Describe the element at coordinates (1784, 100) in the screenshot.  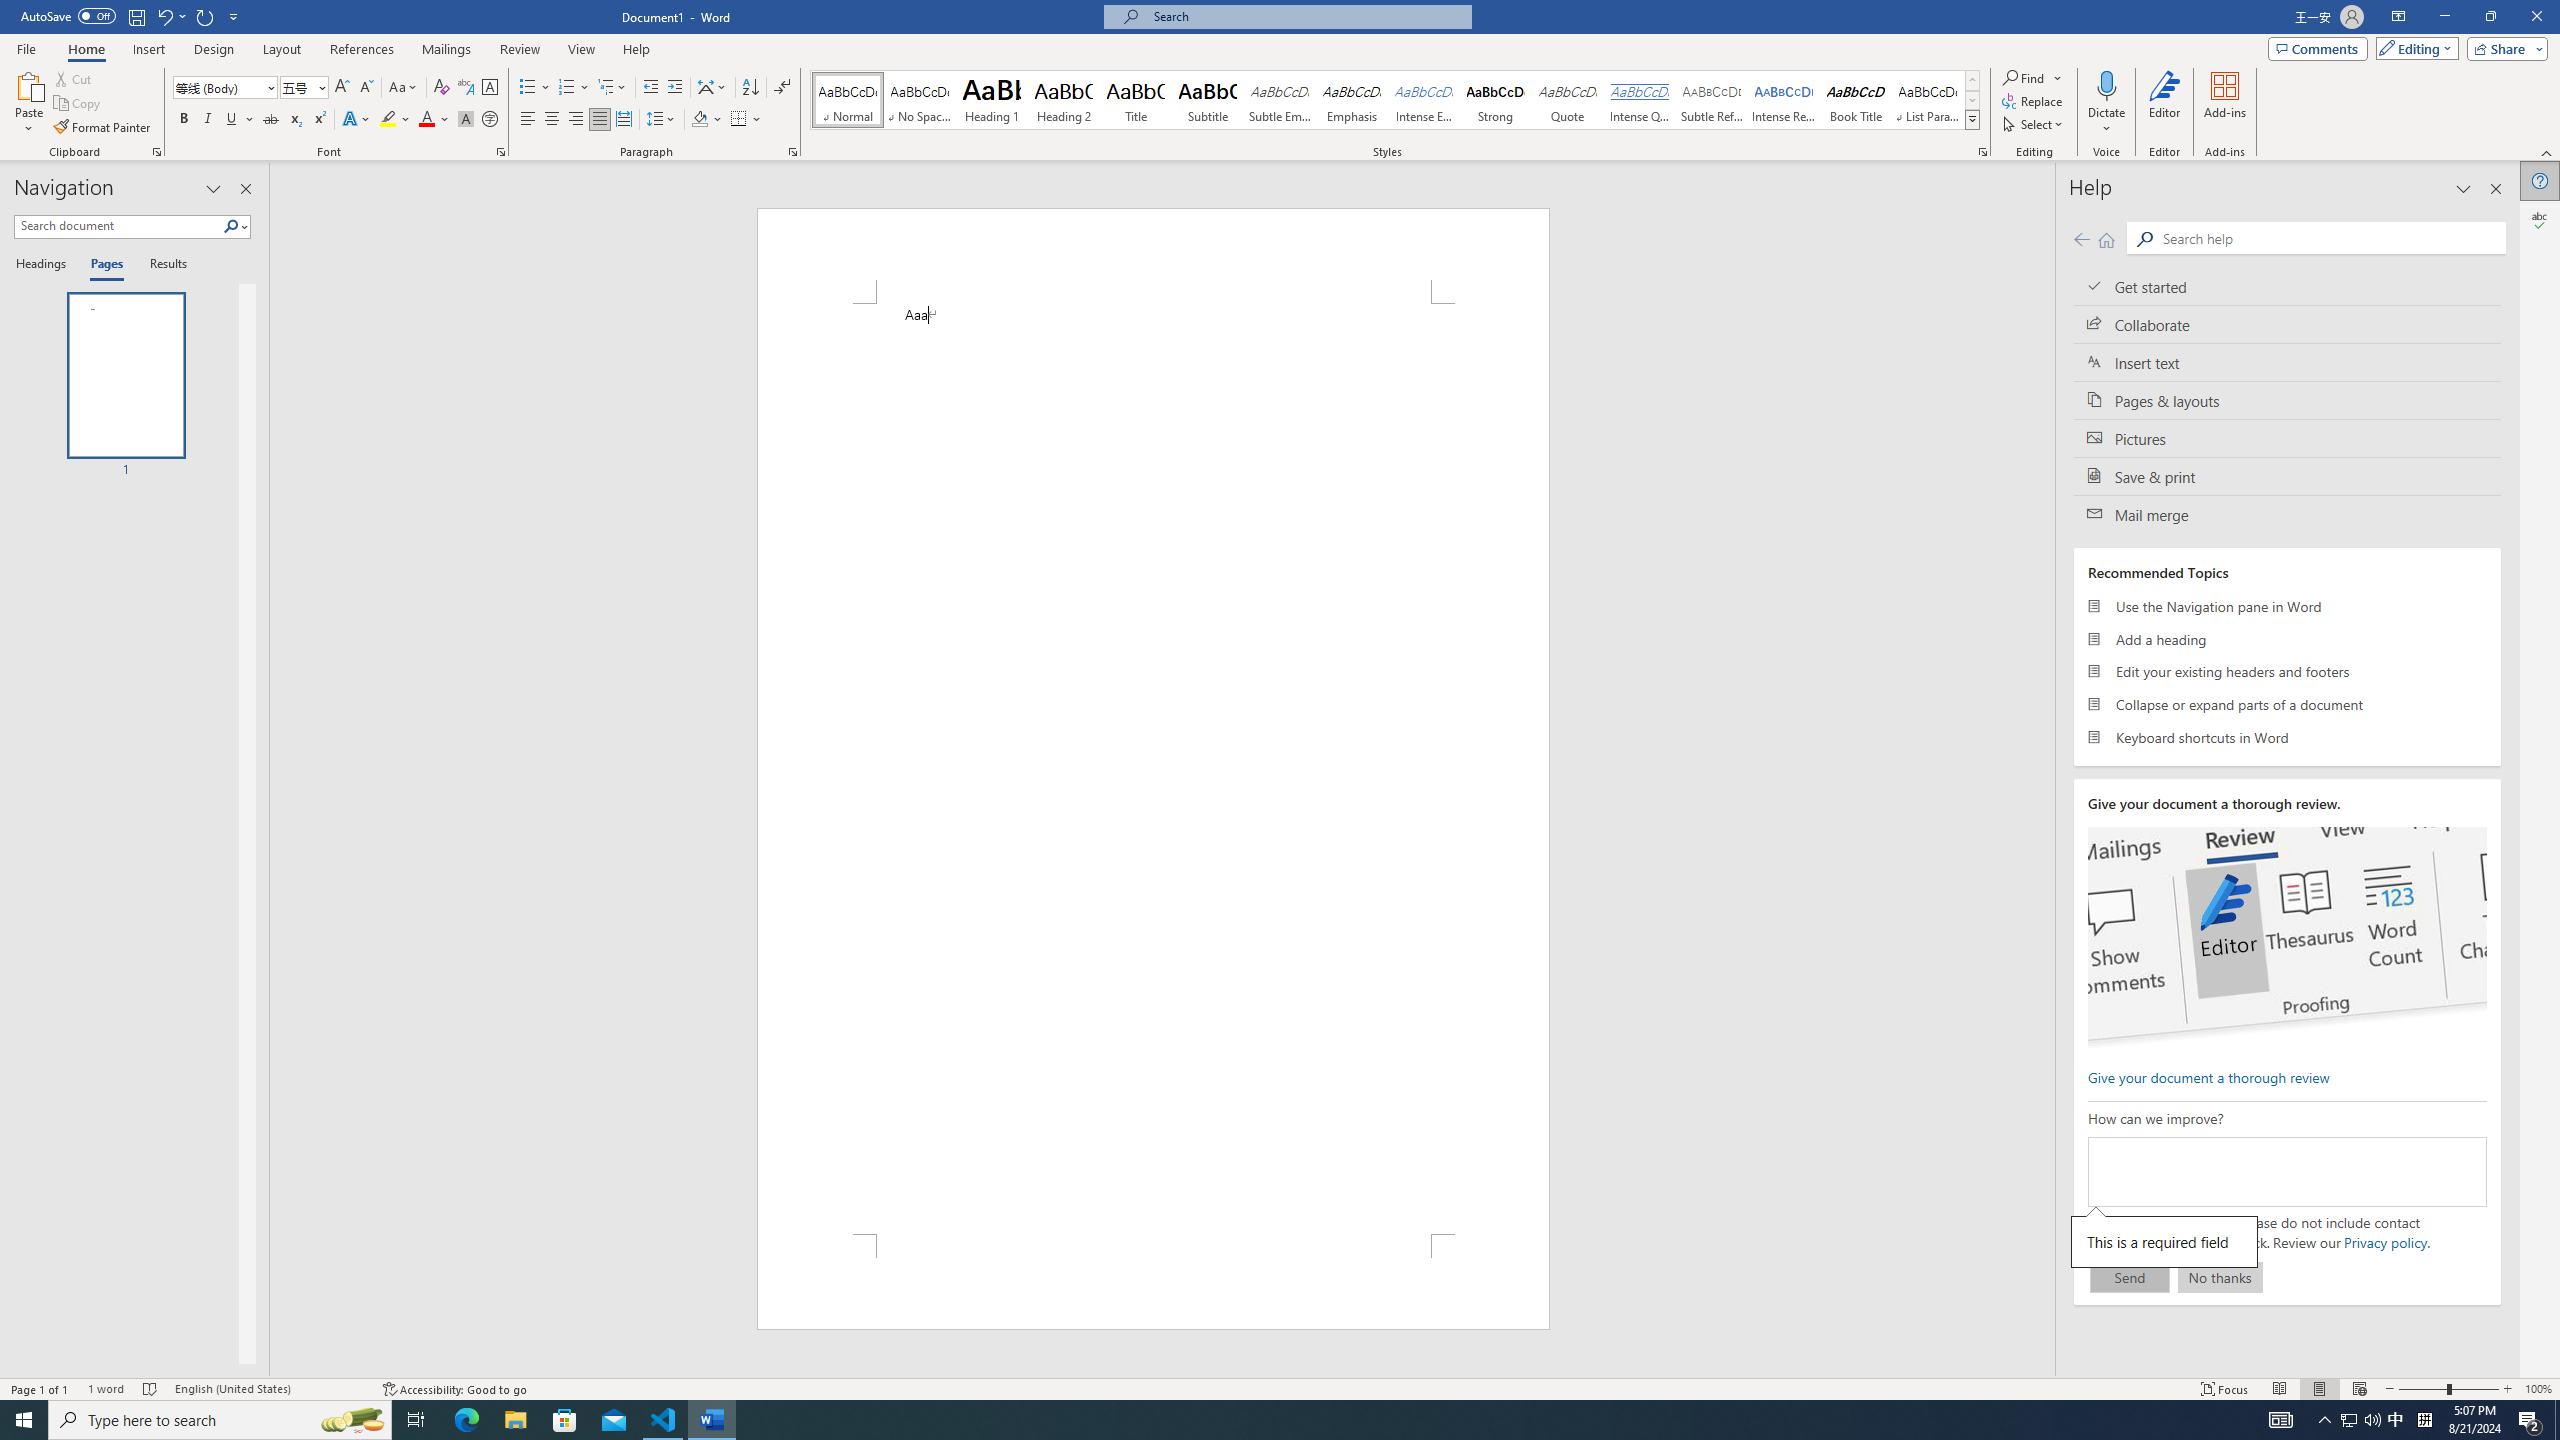
I see `Intense Reference` at that location.